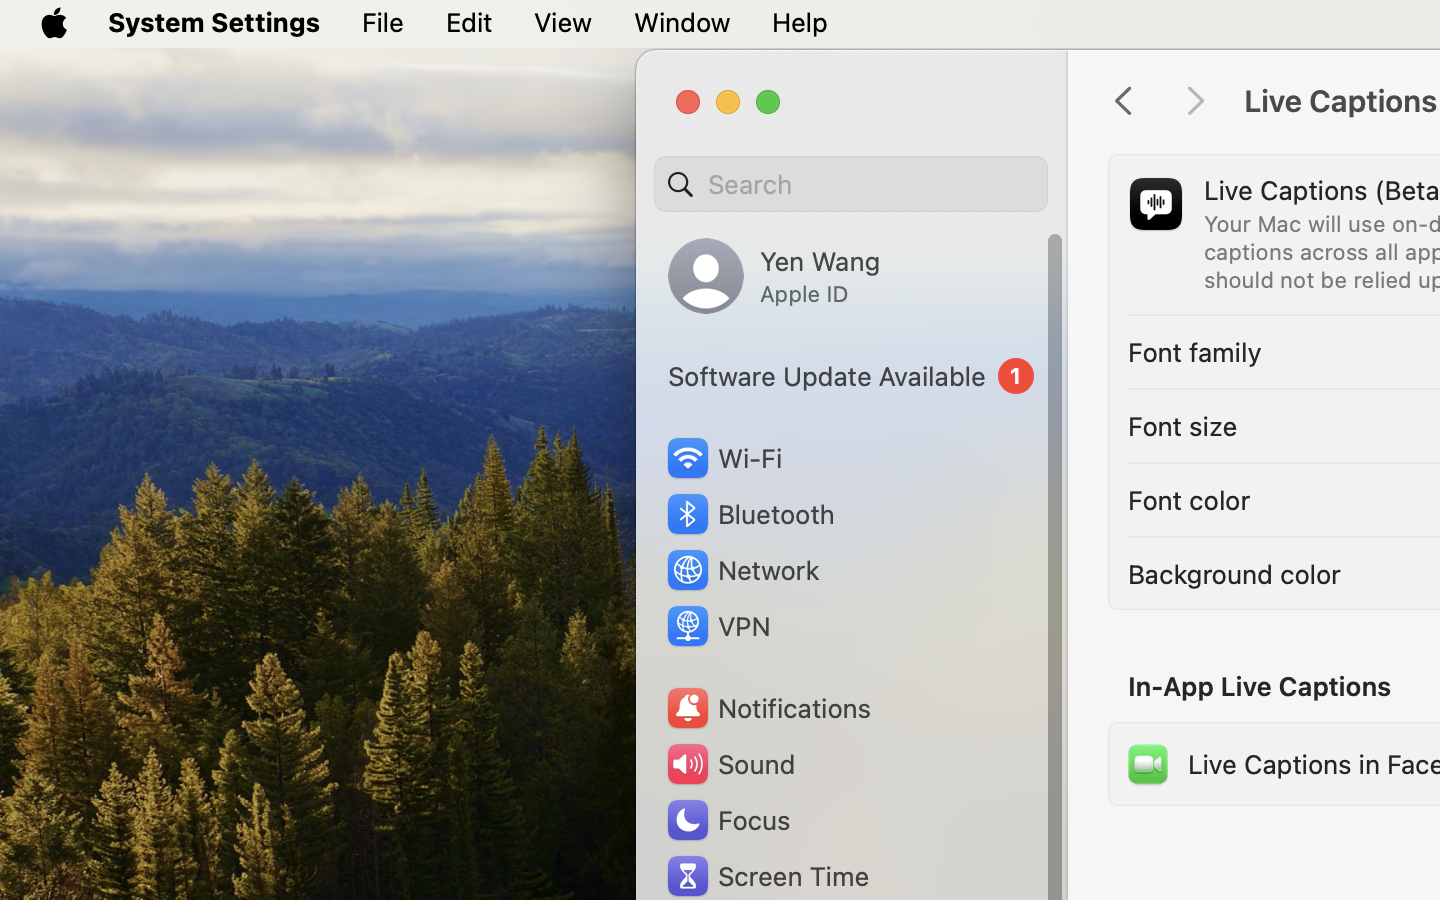  What do you see at coordinates (717, 626) in the screenshot?
I see `VPN` at bounding box center [717, 626].